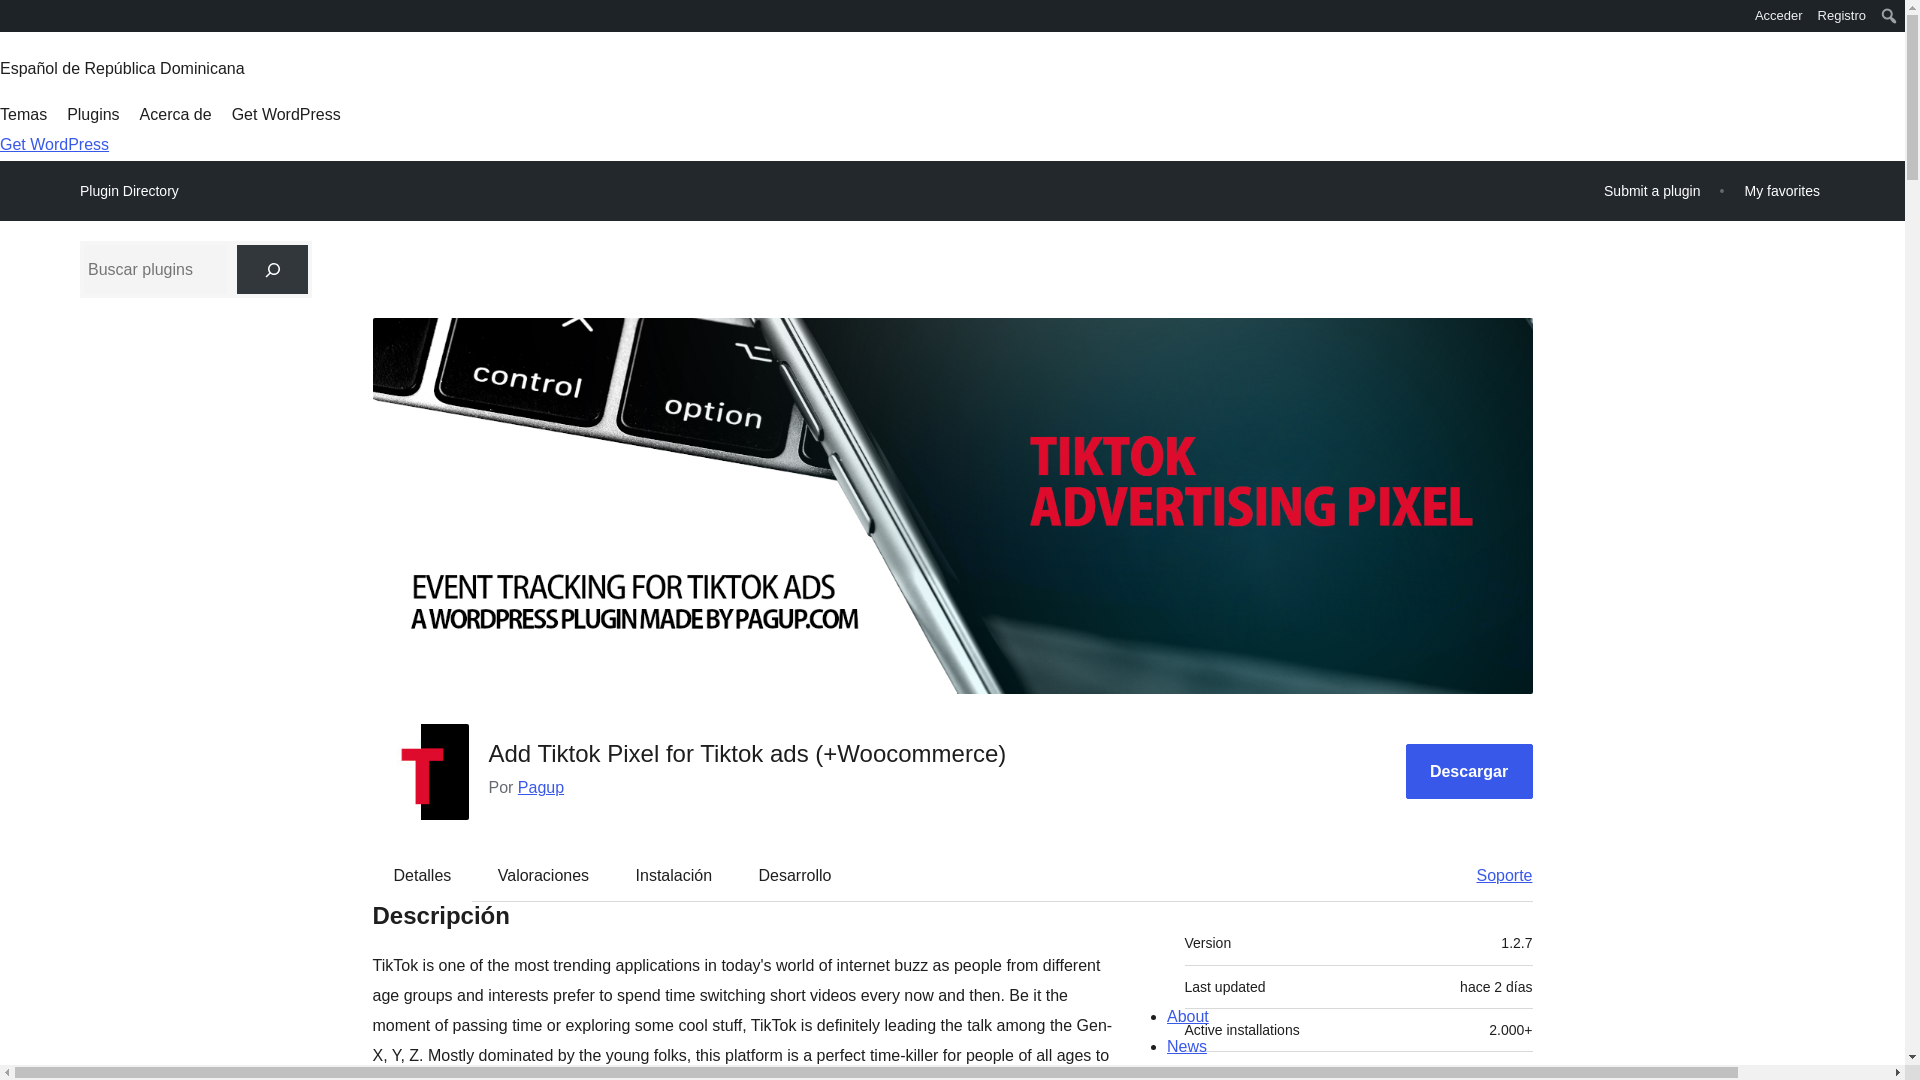 The height and width of the screenshot is (1080, 1920). What do you see at coordinates (423, 876) in the screenshot?
I see `Detalles` at bounding box center [423, 876].